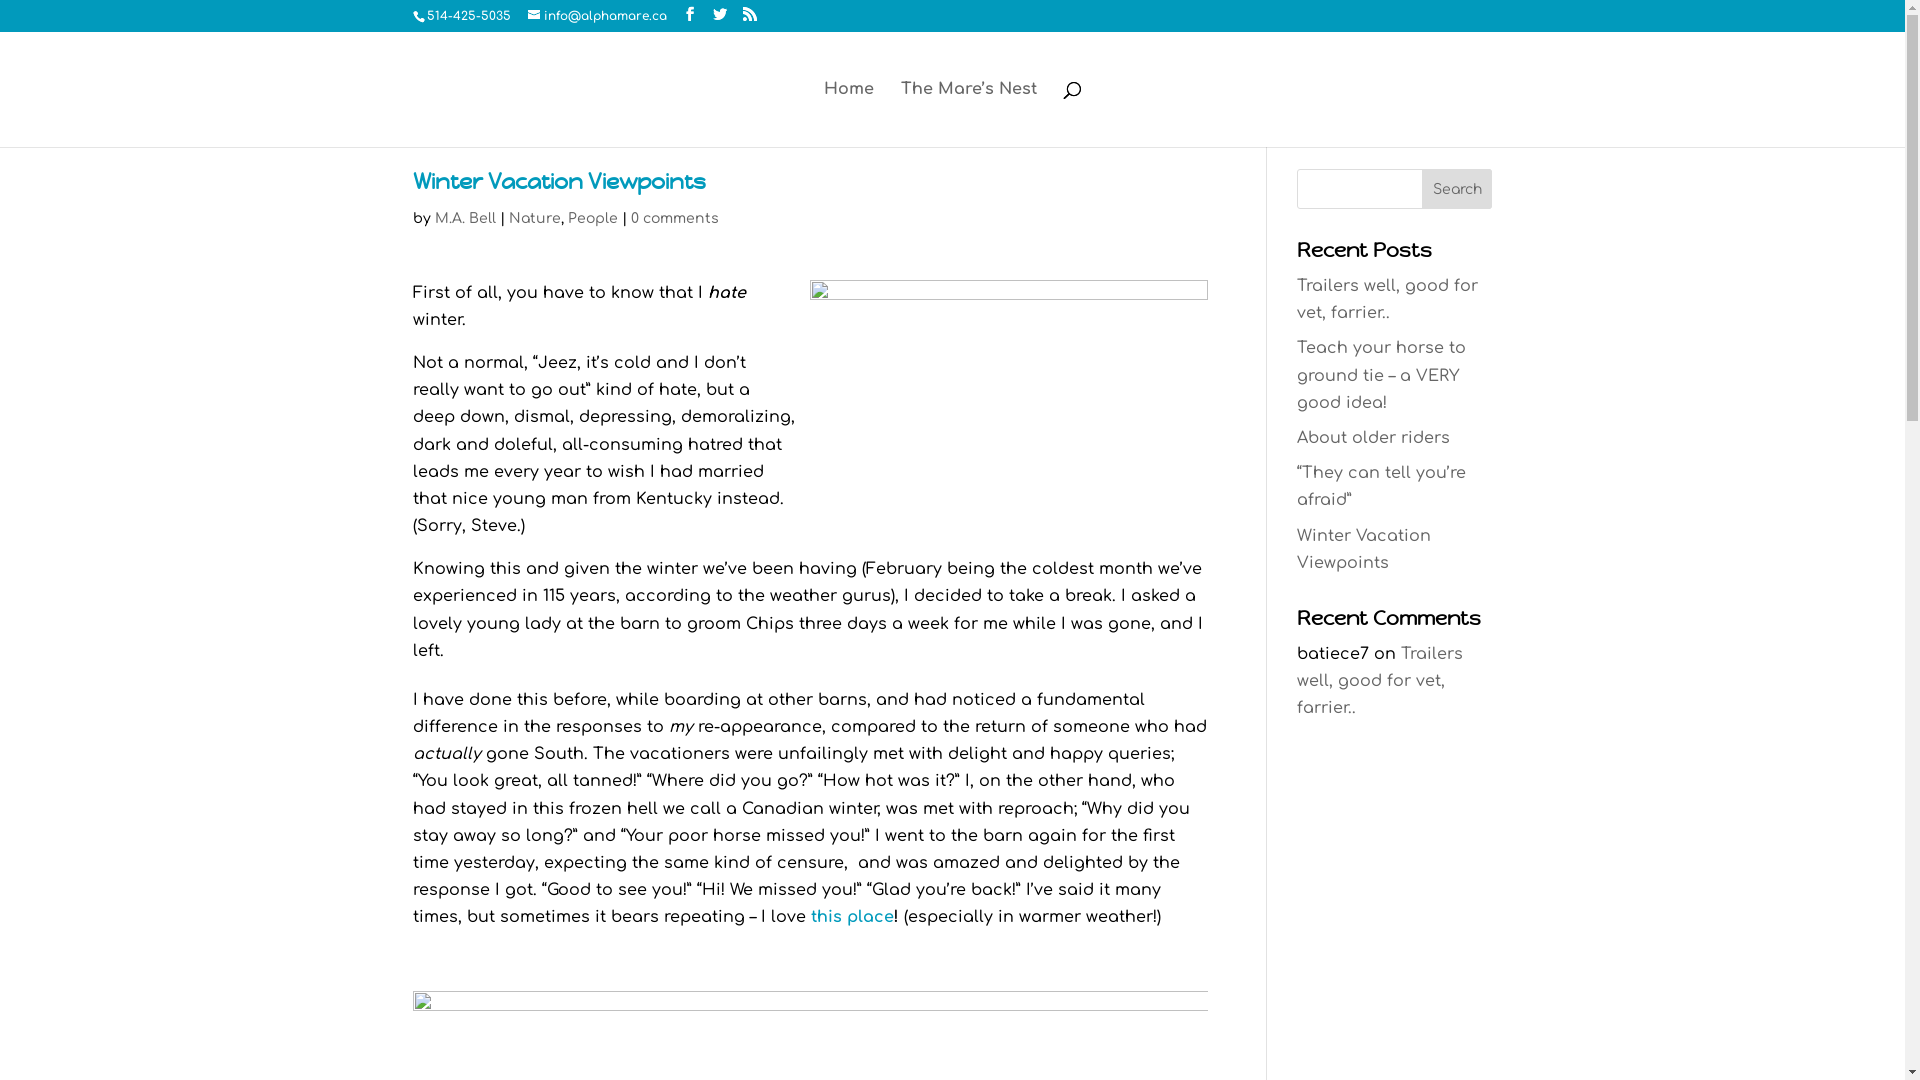  Describe the element at coordinates (593, 218) in the screenshot. I see `People` at that location.